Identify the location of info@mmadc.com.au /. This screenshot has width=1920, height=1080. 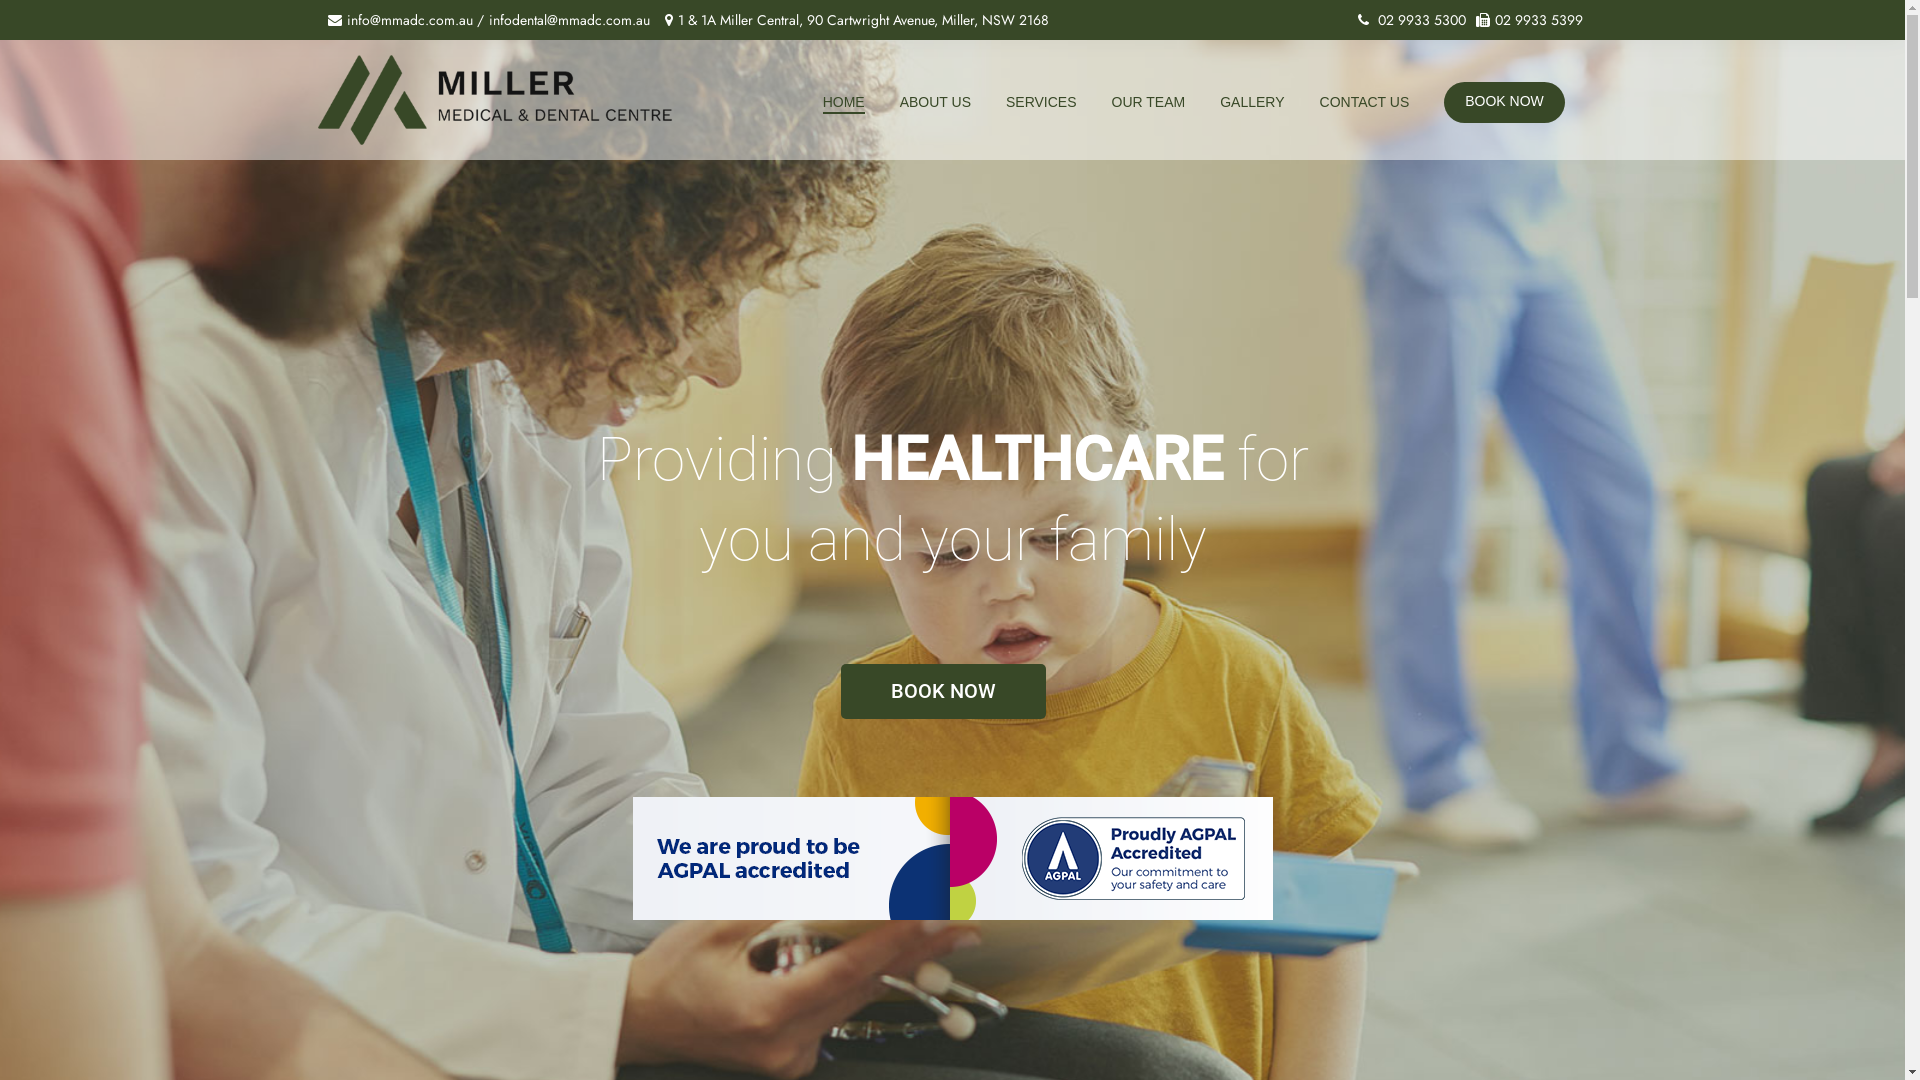
(408, 20).